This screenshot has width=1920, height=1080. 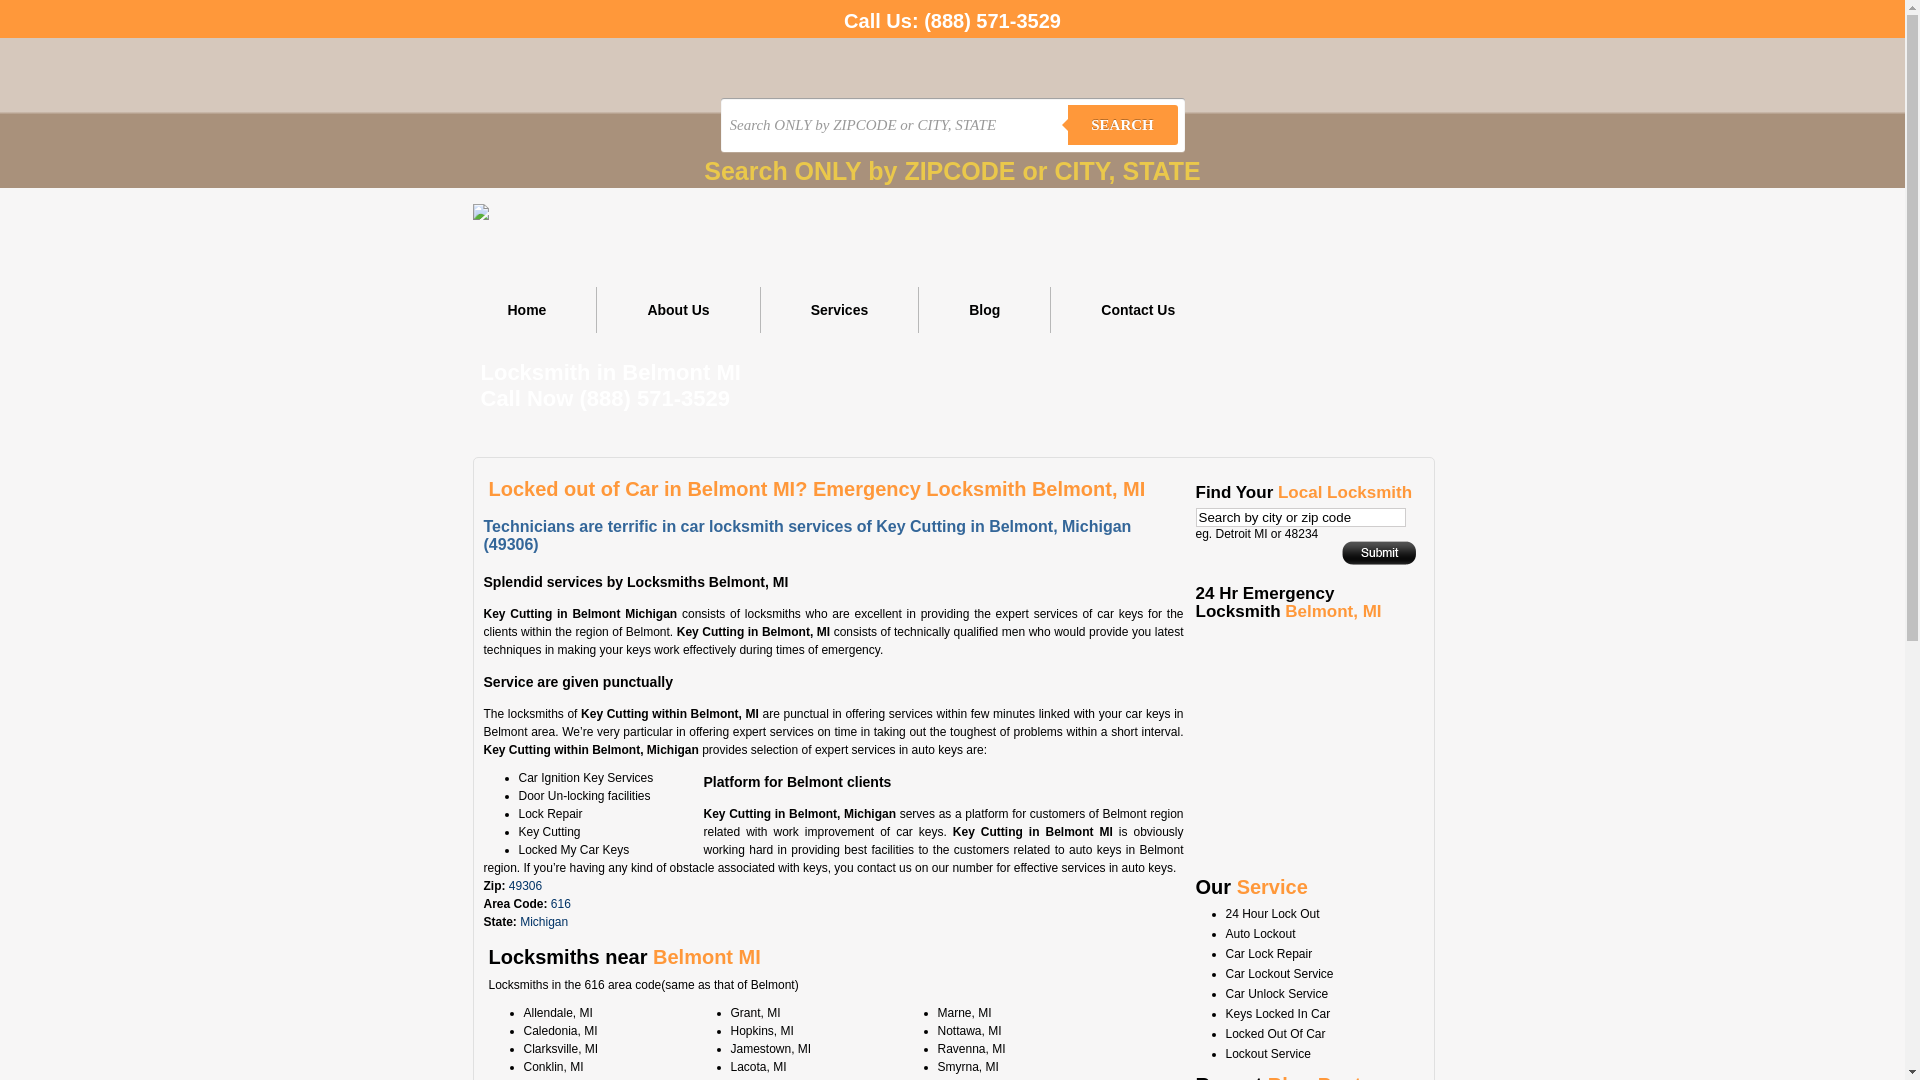 What do you see at coordinates (972, 1049) in the screenshot?
I see `Ravenna, MI` at bounding box center [972, 1049].